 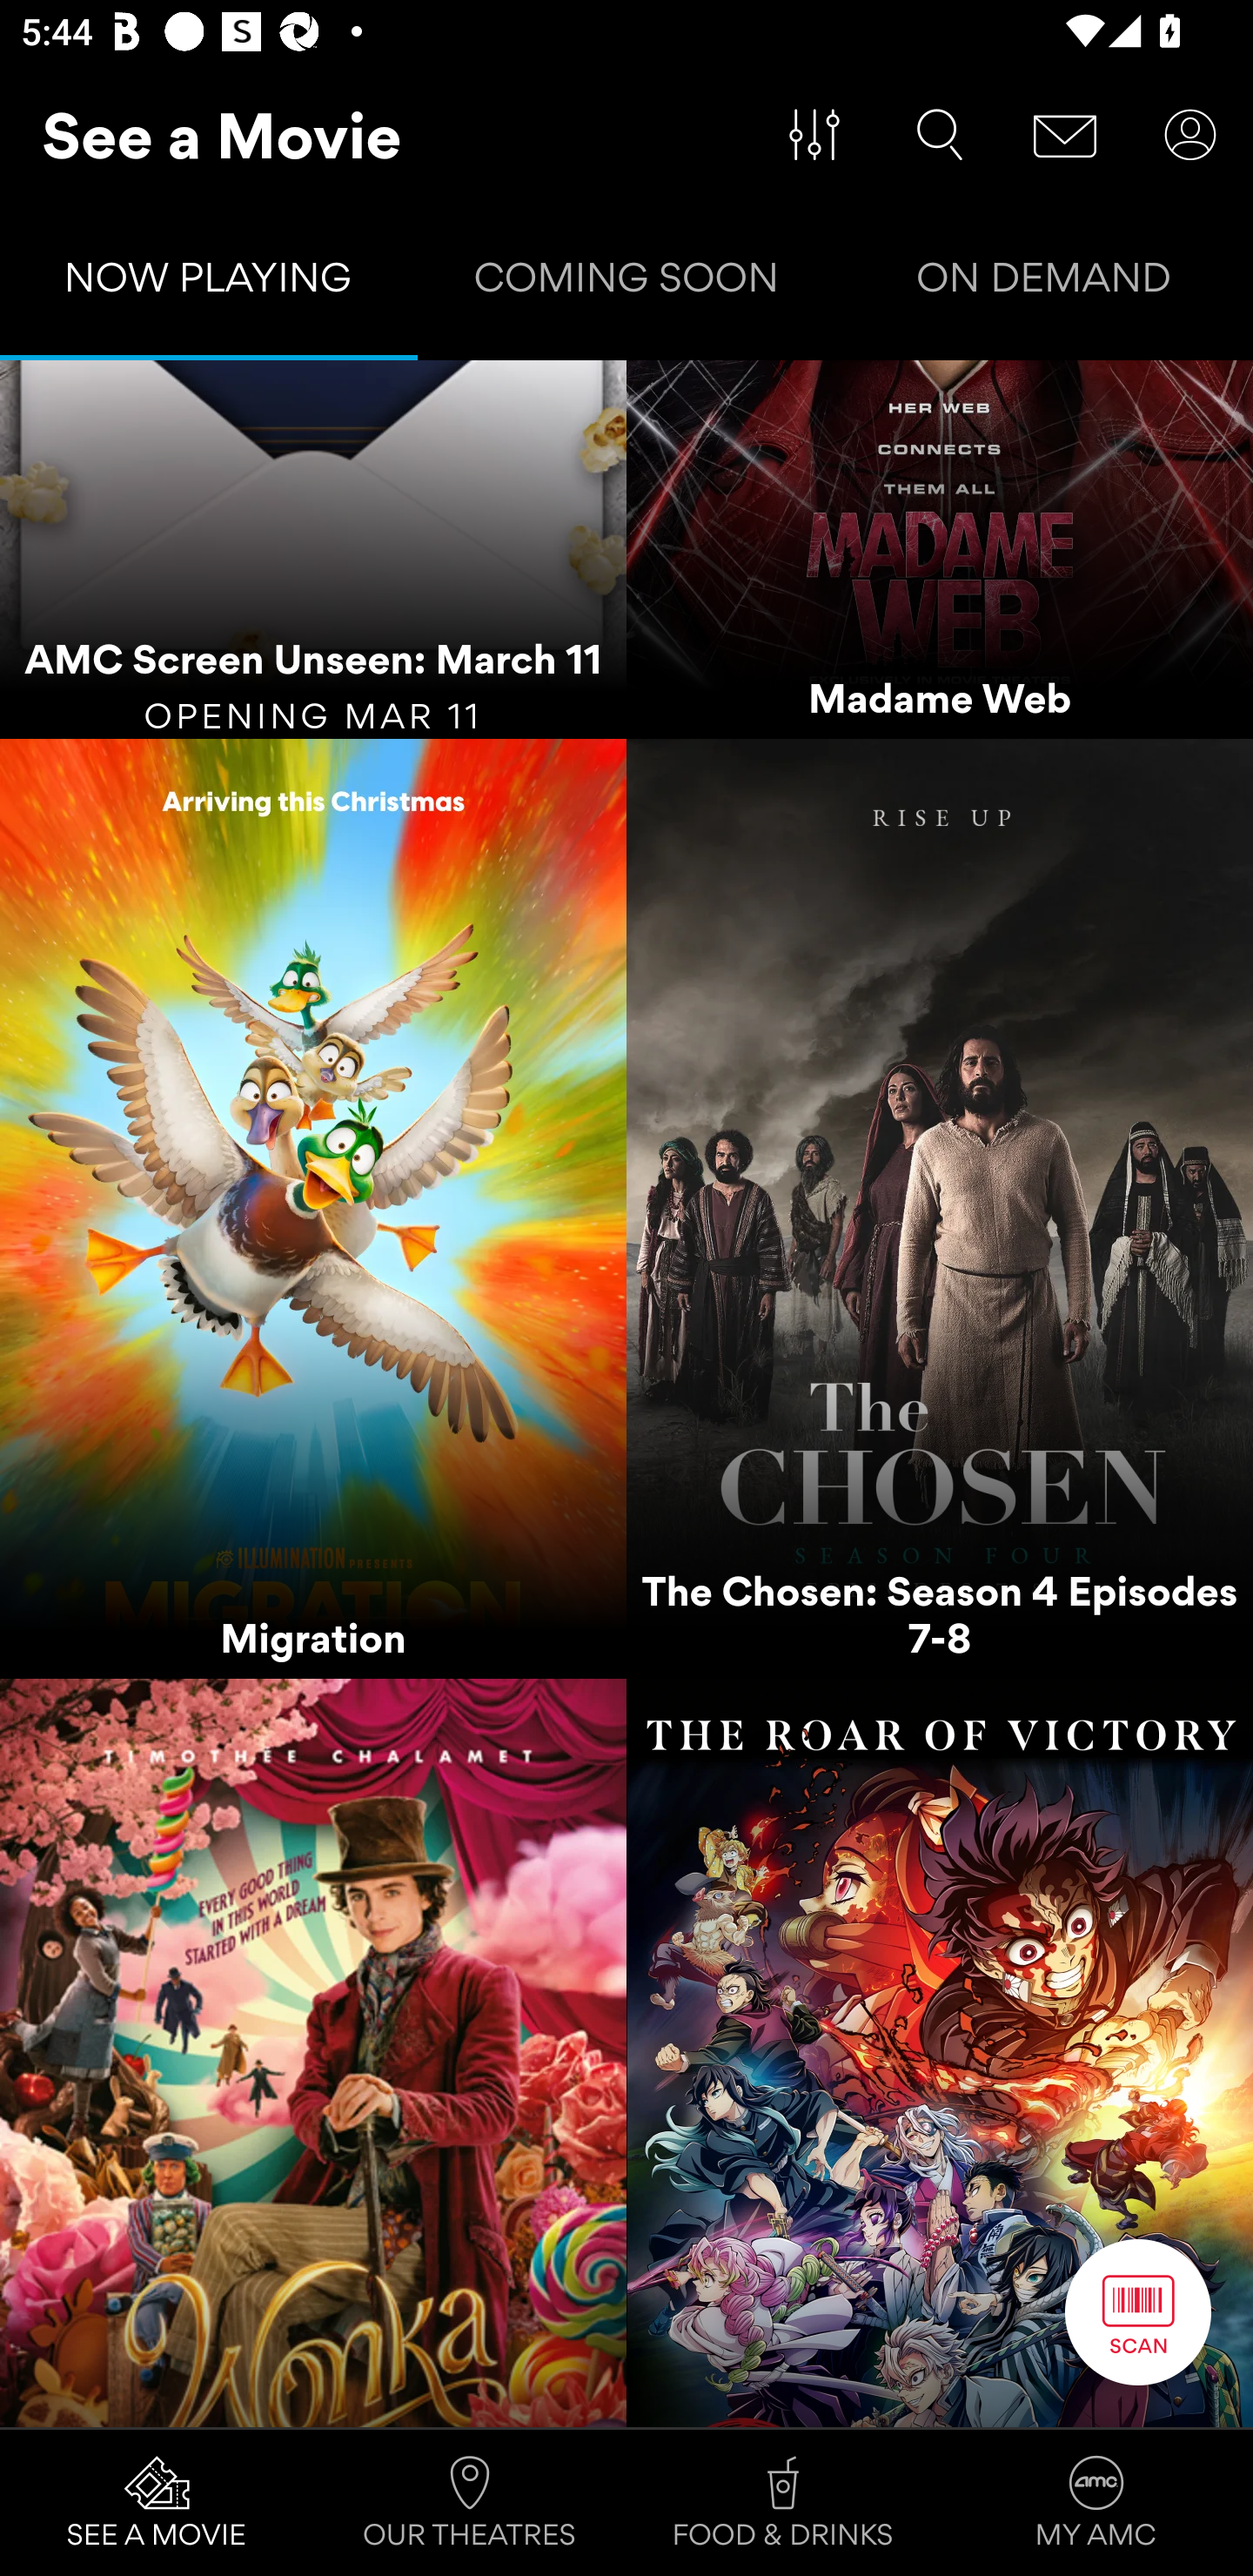 I want to click on Filter Movies, so click(x=814, y=135).